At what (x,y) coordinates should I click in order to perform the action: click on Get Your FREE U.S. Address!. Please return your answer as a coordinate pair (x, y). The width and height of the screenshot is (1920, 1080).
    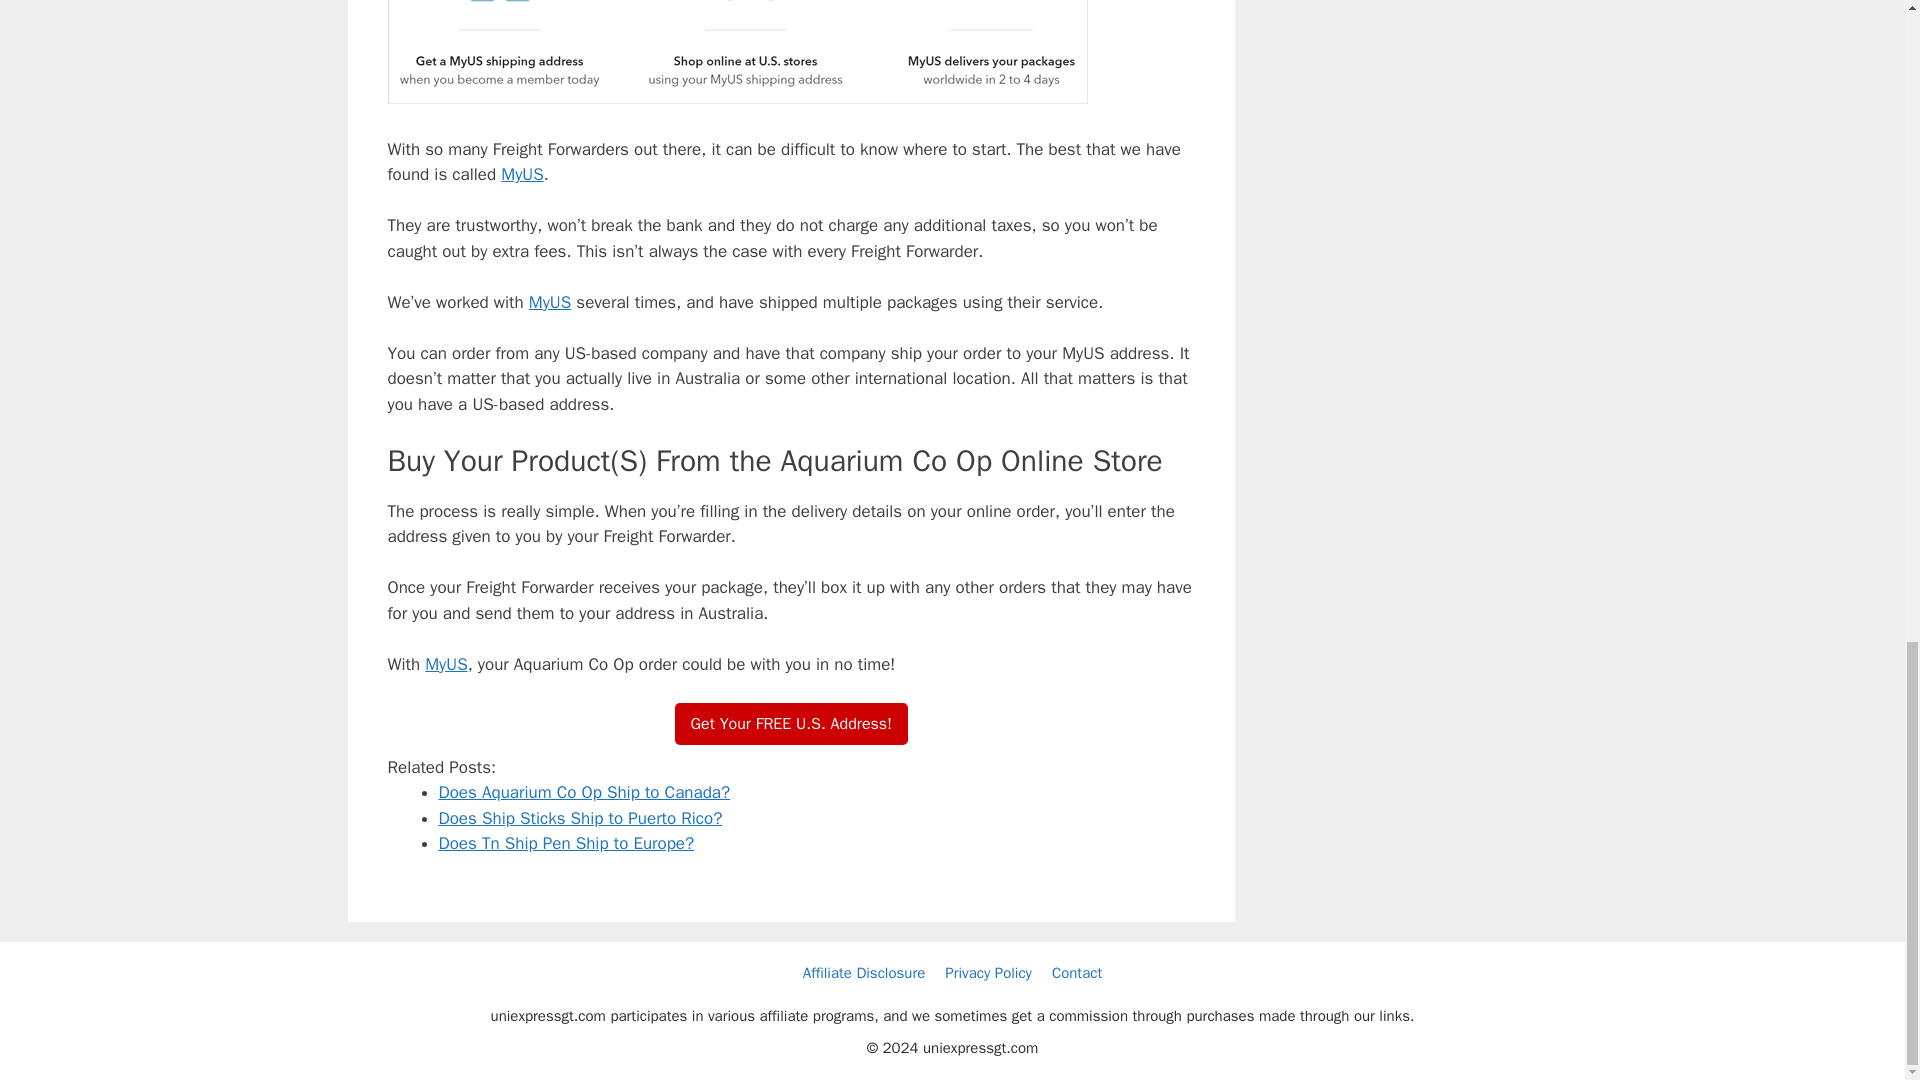
    Looking at the image, I should click on (792, 724).